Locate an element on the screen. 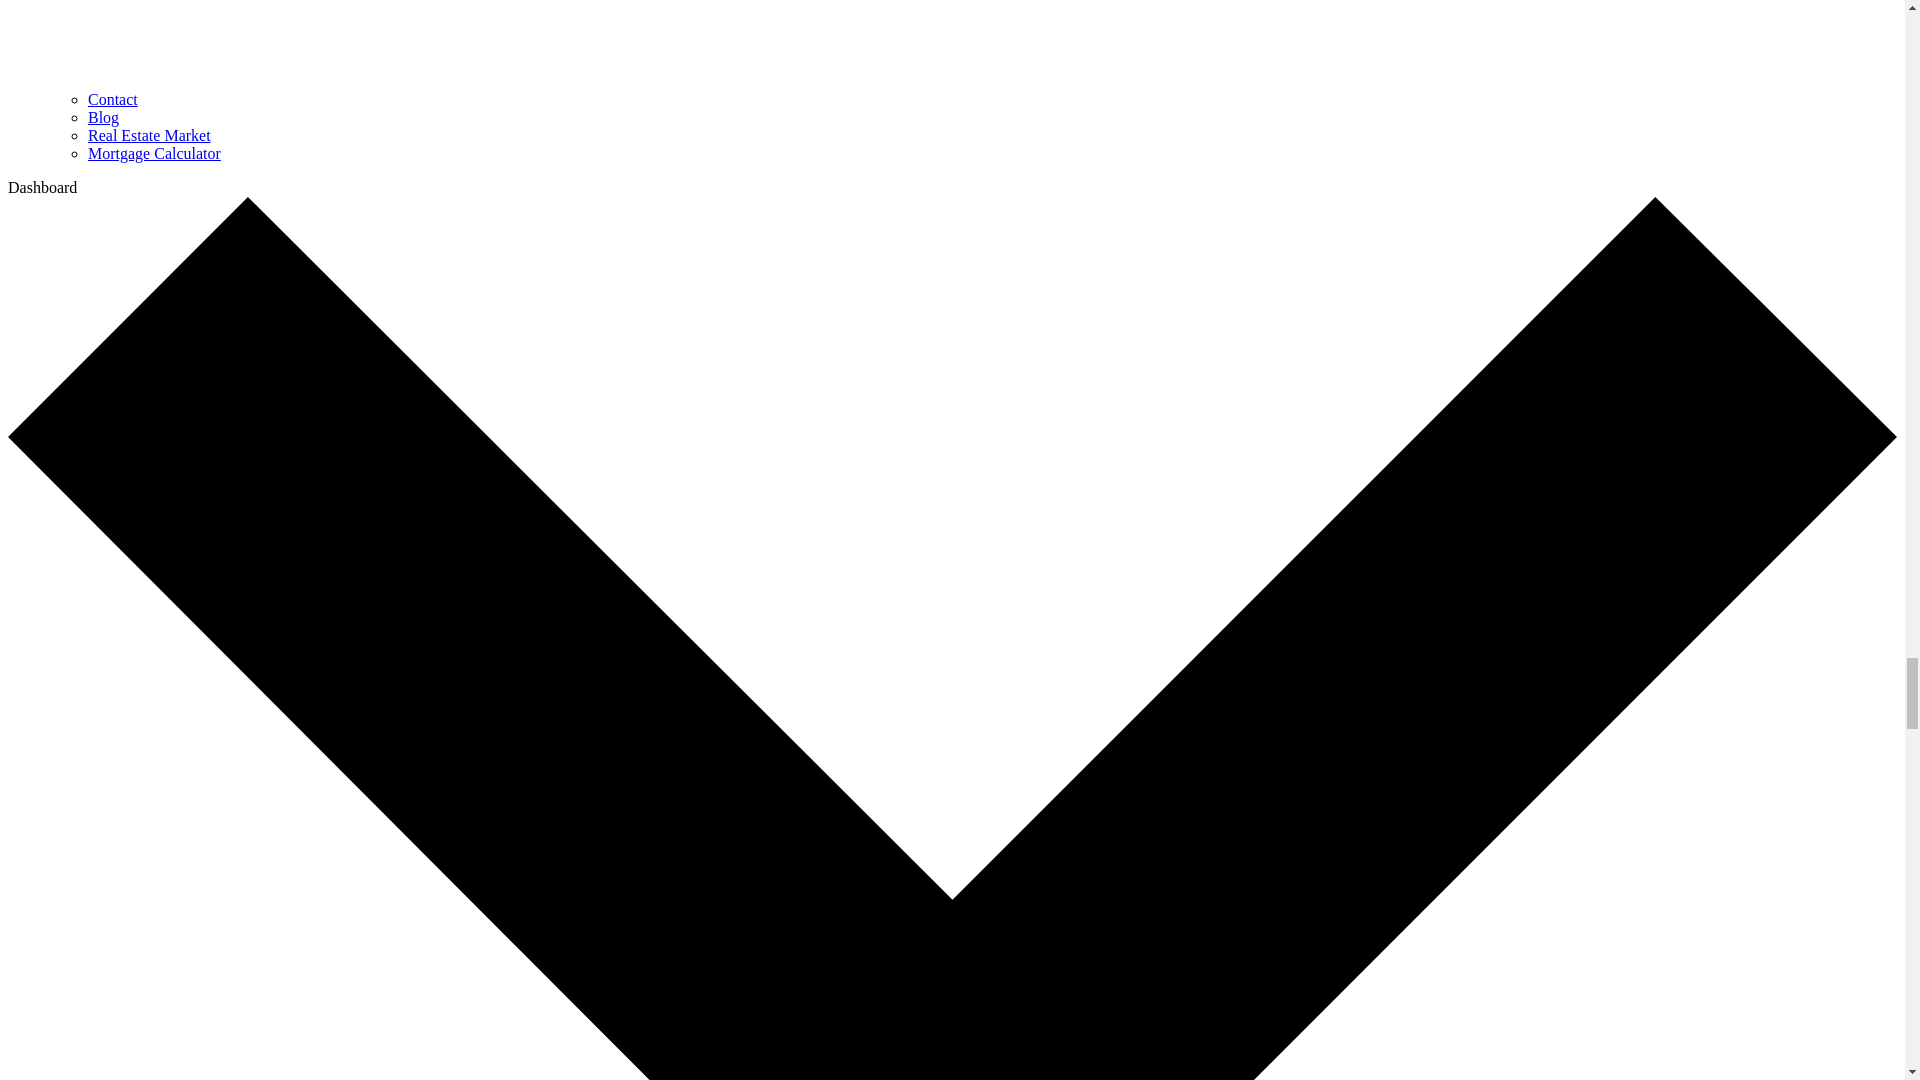 The width and height of the screenshot is (1920, 1080). Opens and Closes My Account is located at coordinates (42, 187).